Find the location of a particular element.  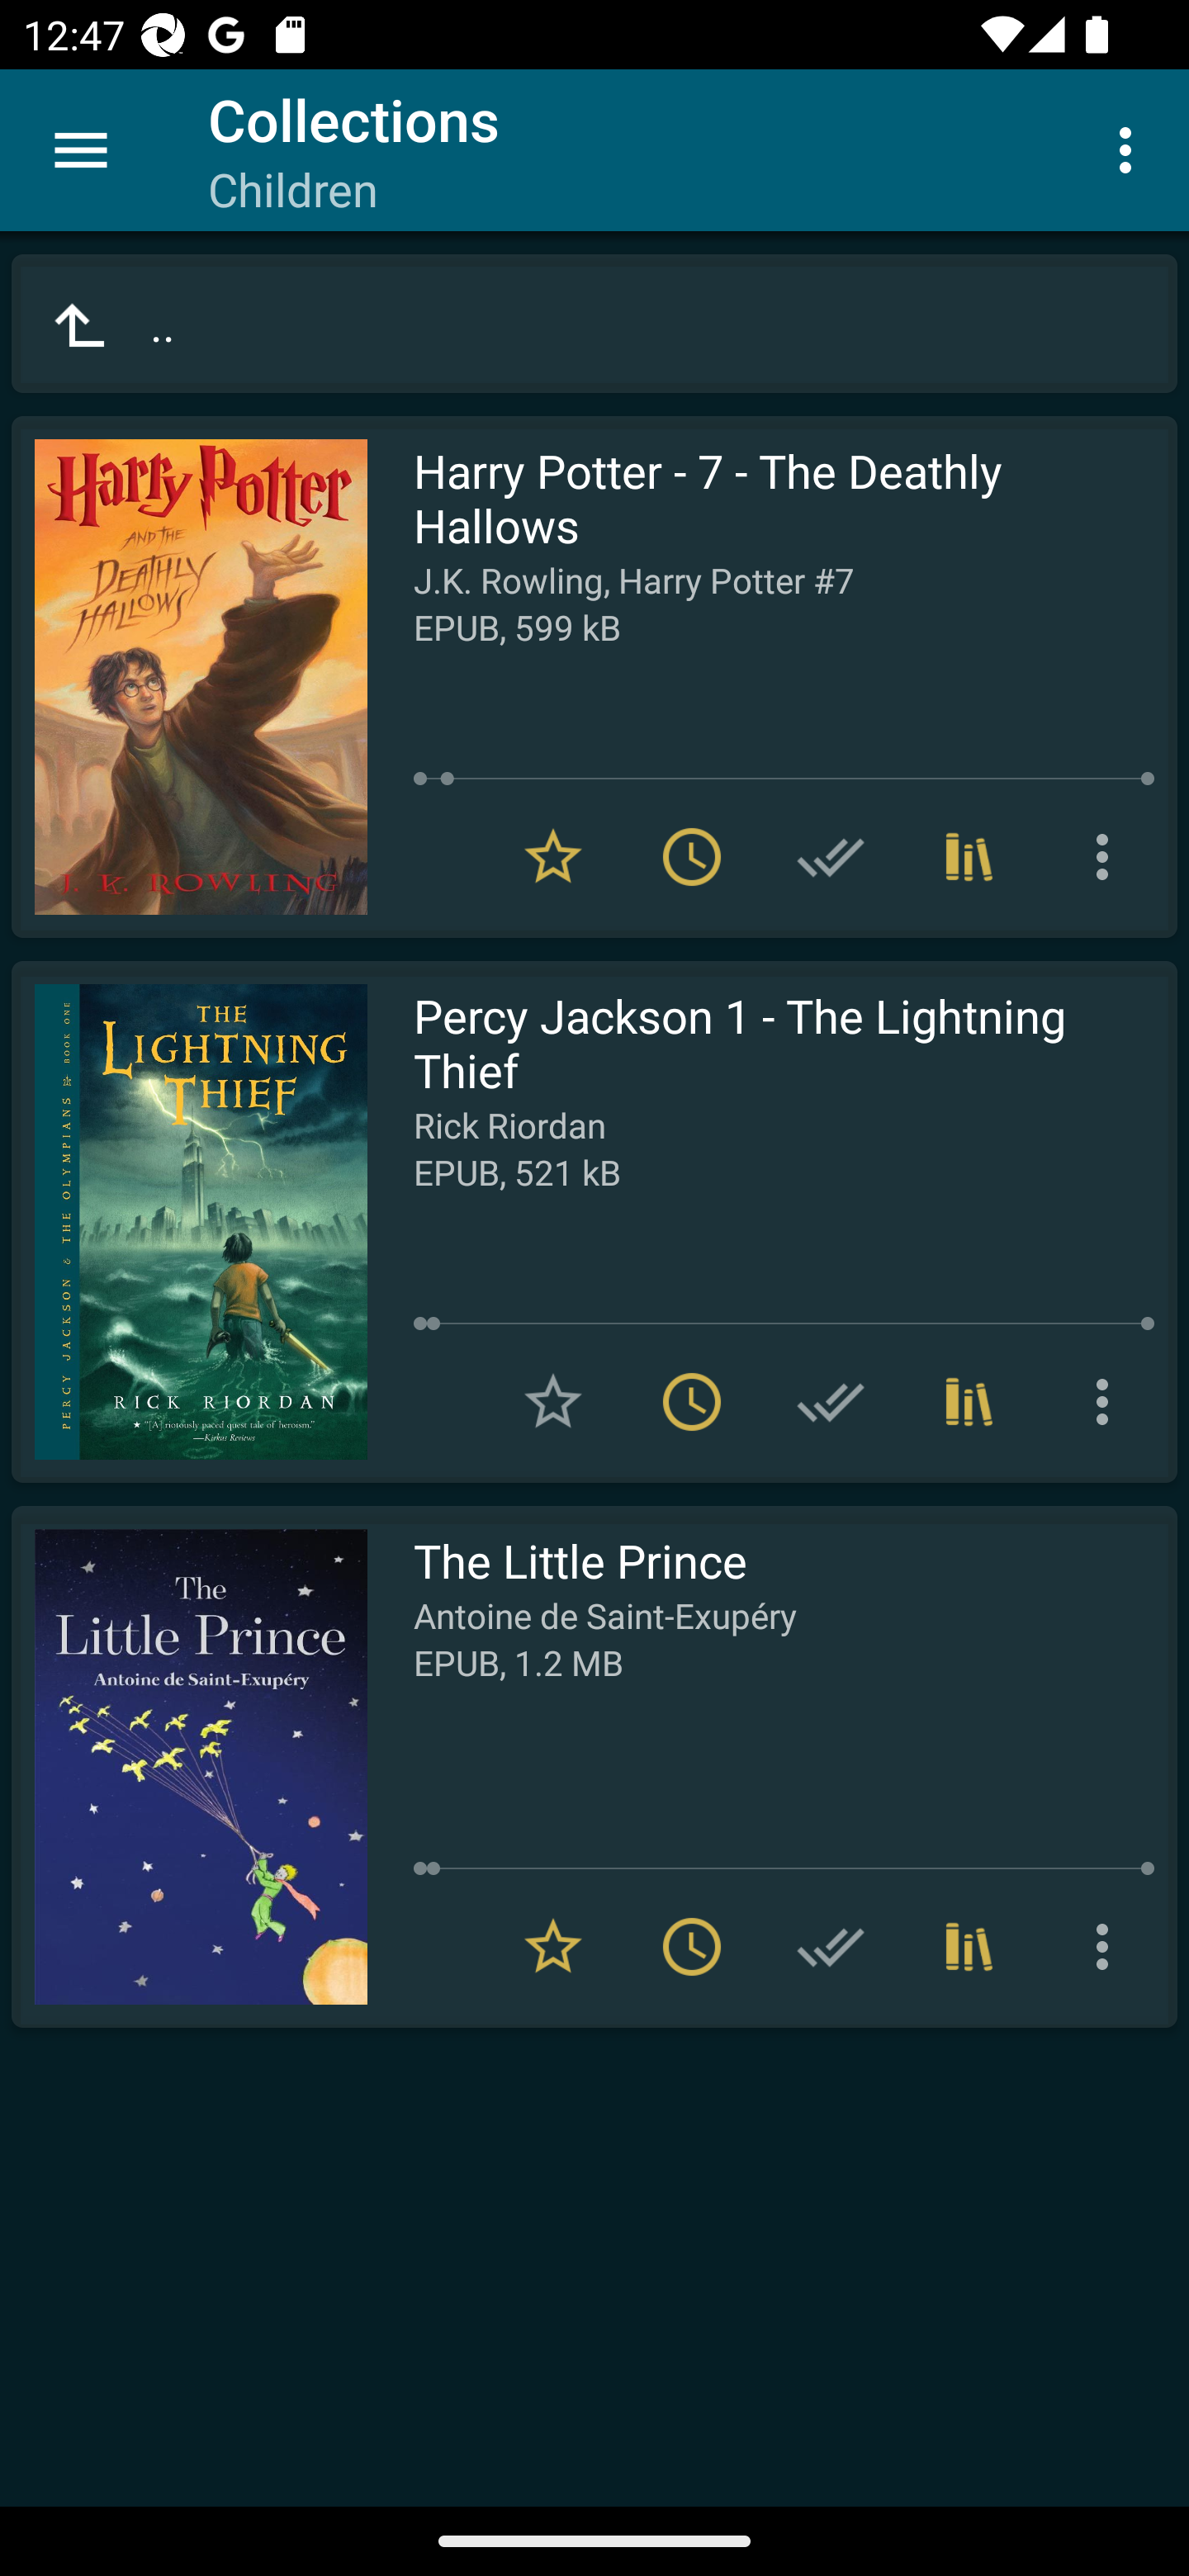

Remove from To read is located at coordinates (692, 1947).